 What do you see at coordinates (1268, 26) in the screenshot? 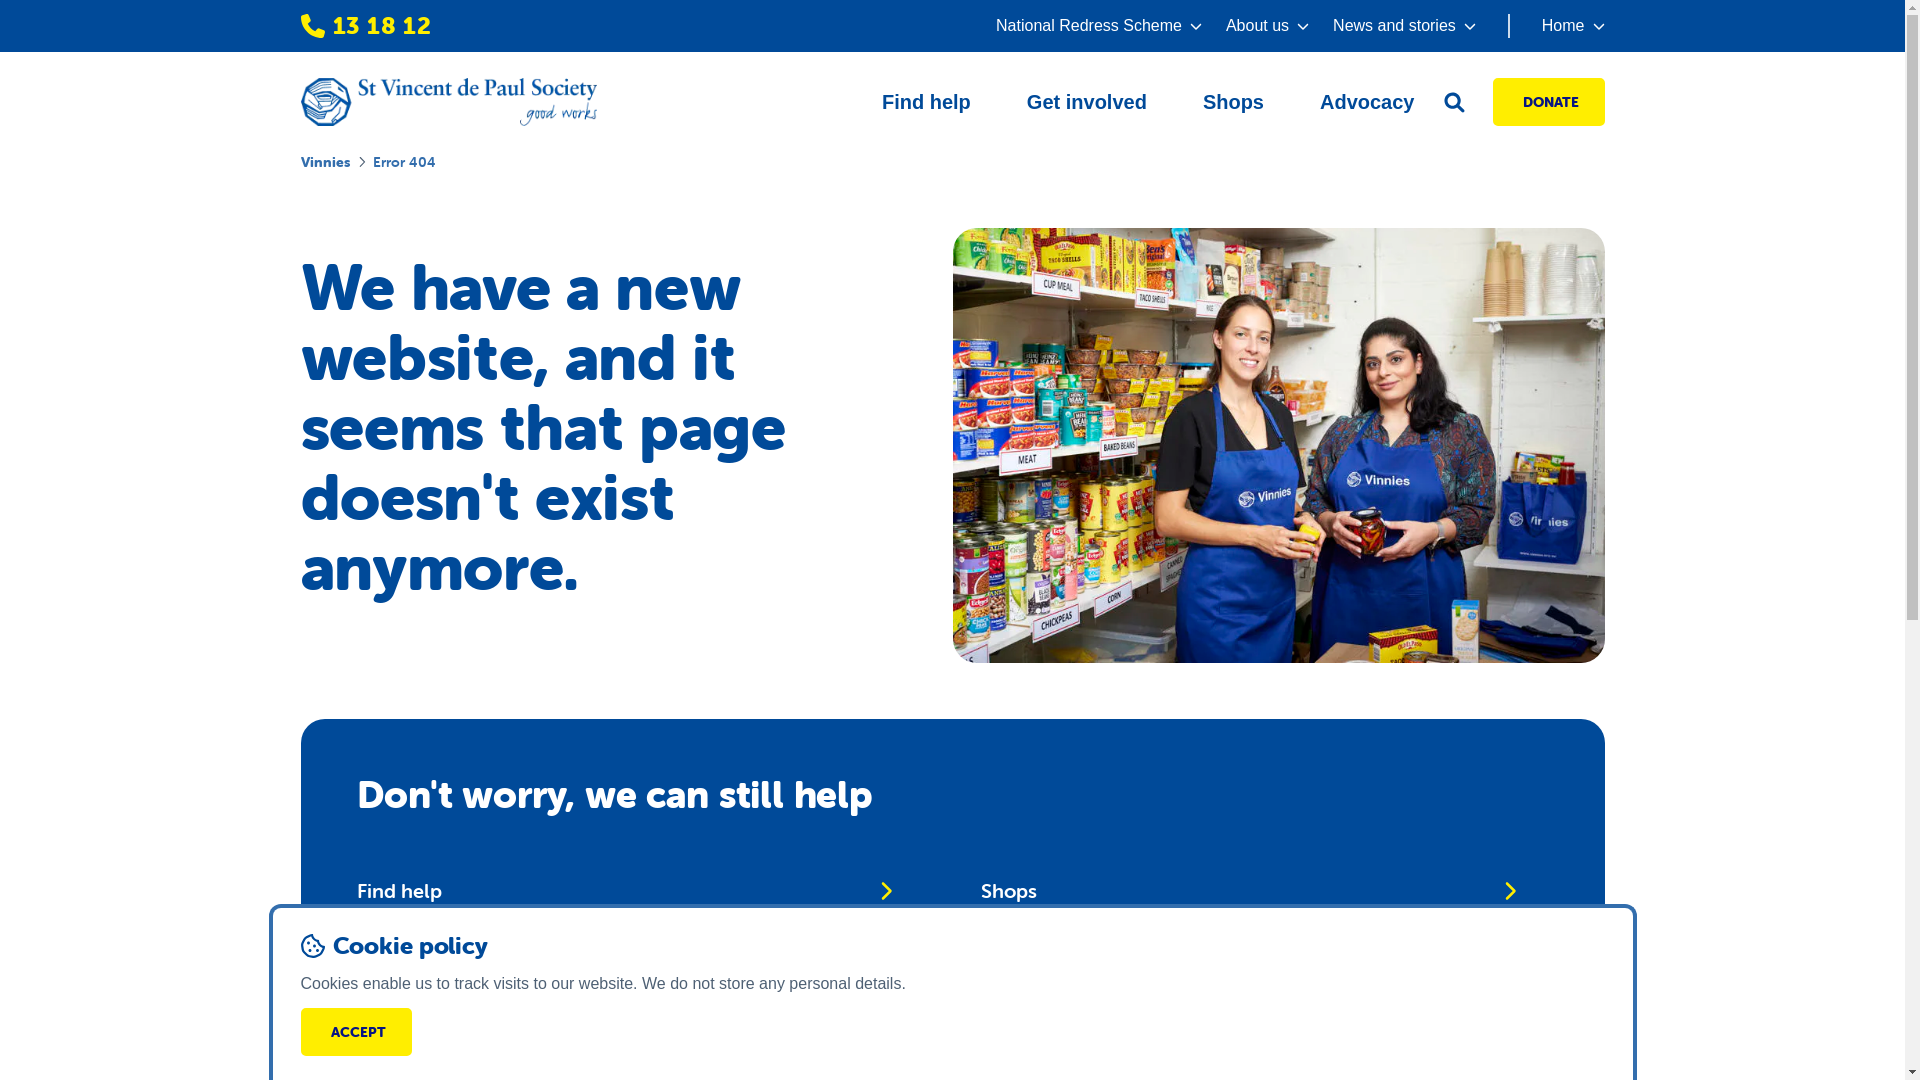
I see `About us` at bounding box center [1268, 26].